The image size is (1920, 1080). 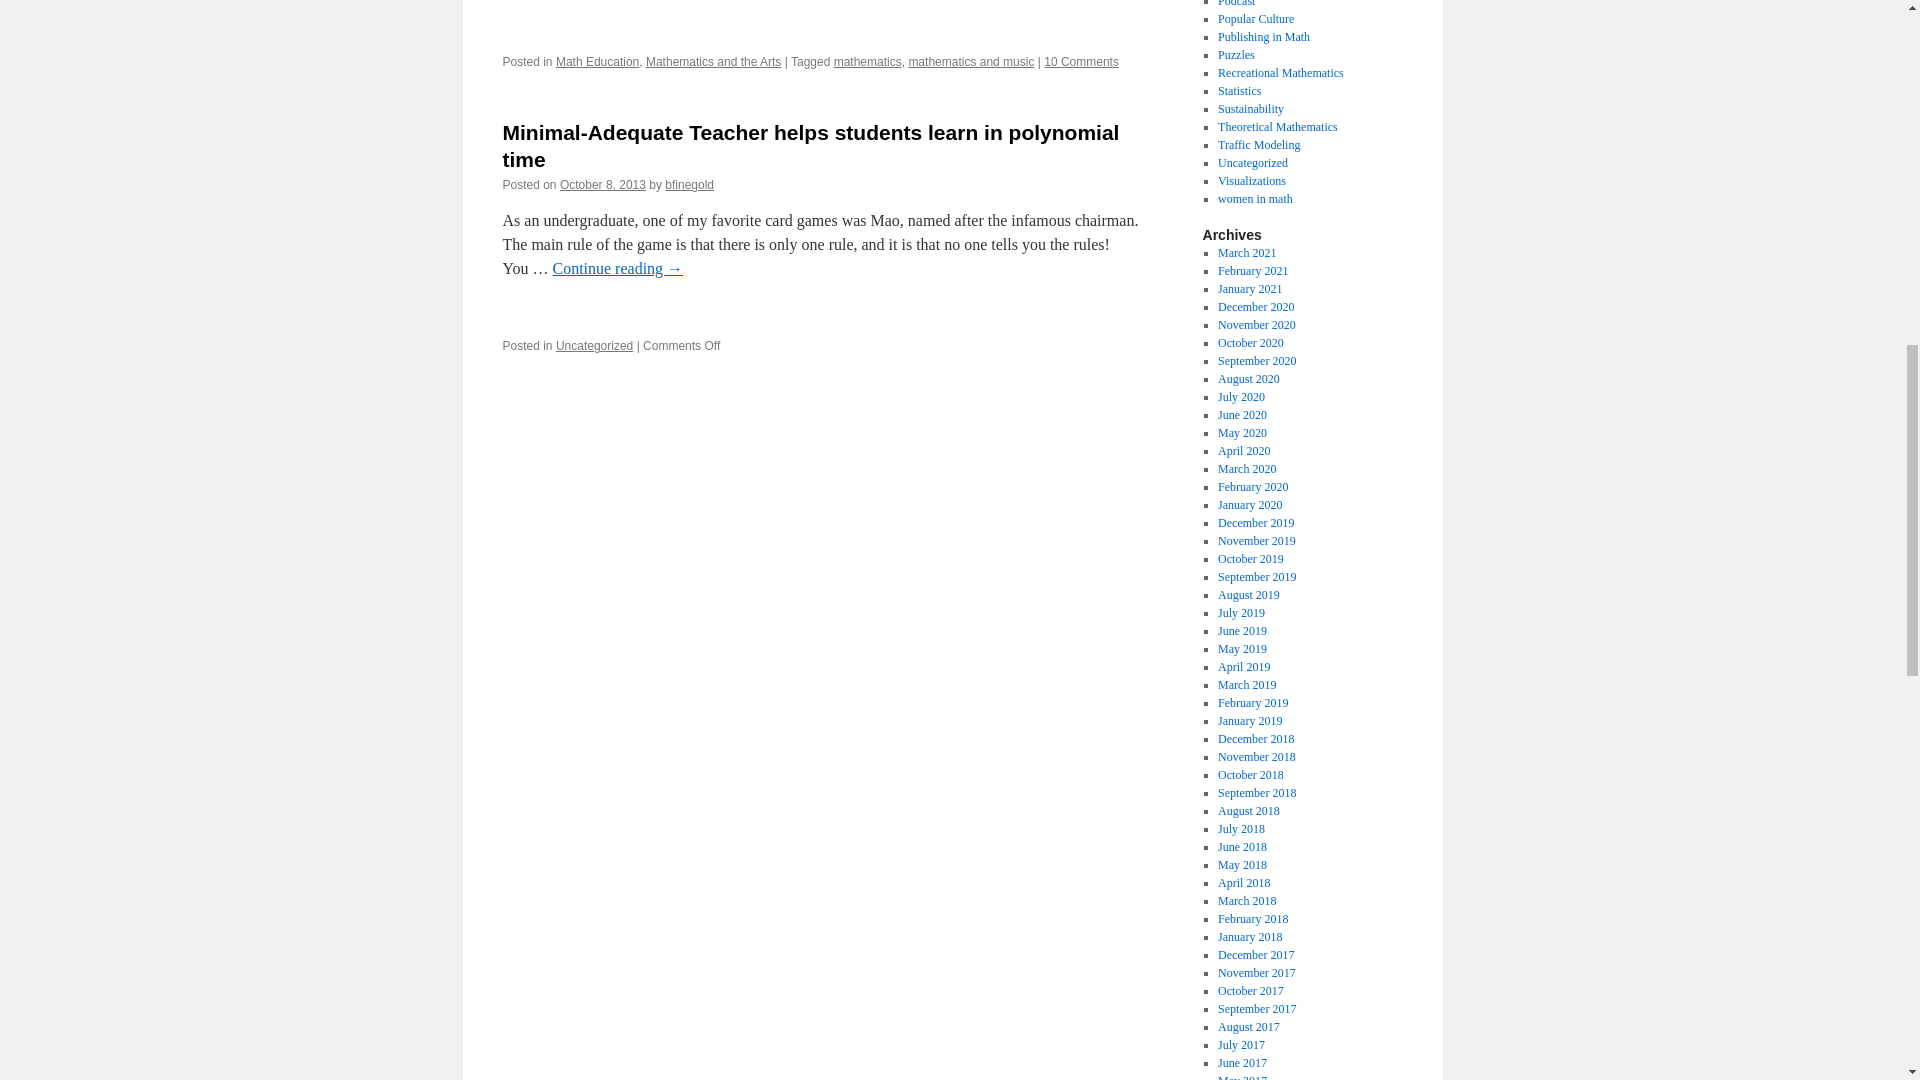 What do you see at coordinates (594, 346) in the screenshot?
I see `Uncategorized` at bounding box center [594, 346].